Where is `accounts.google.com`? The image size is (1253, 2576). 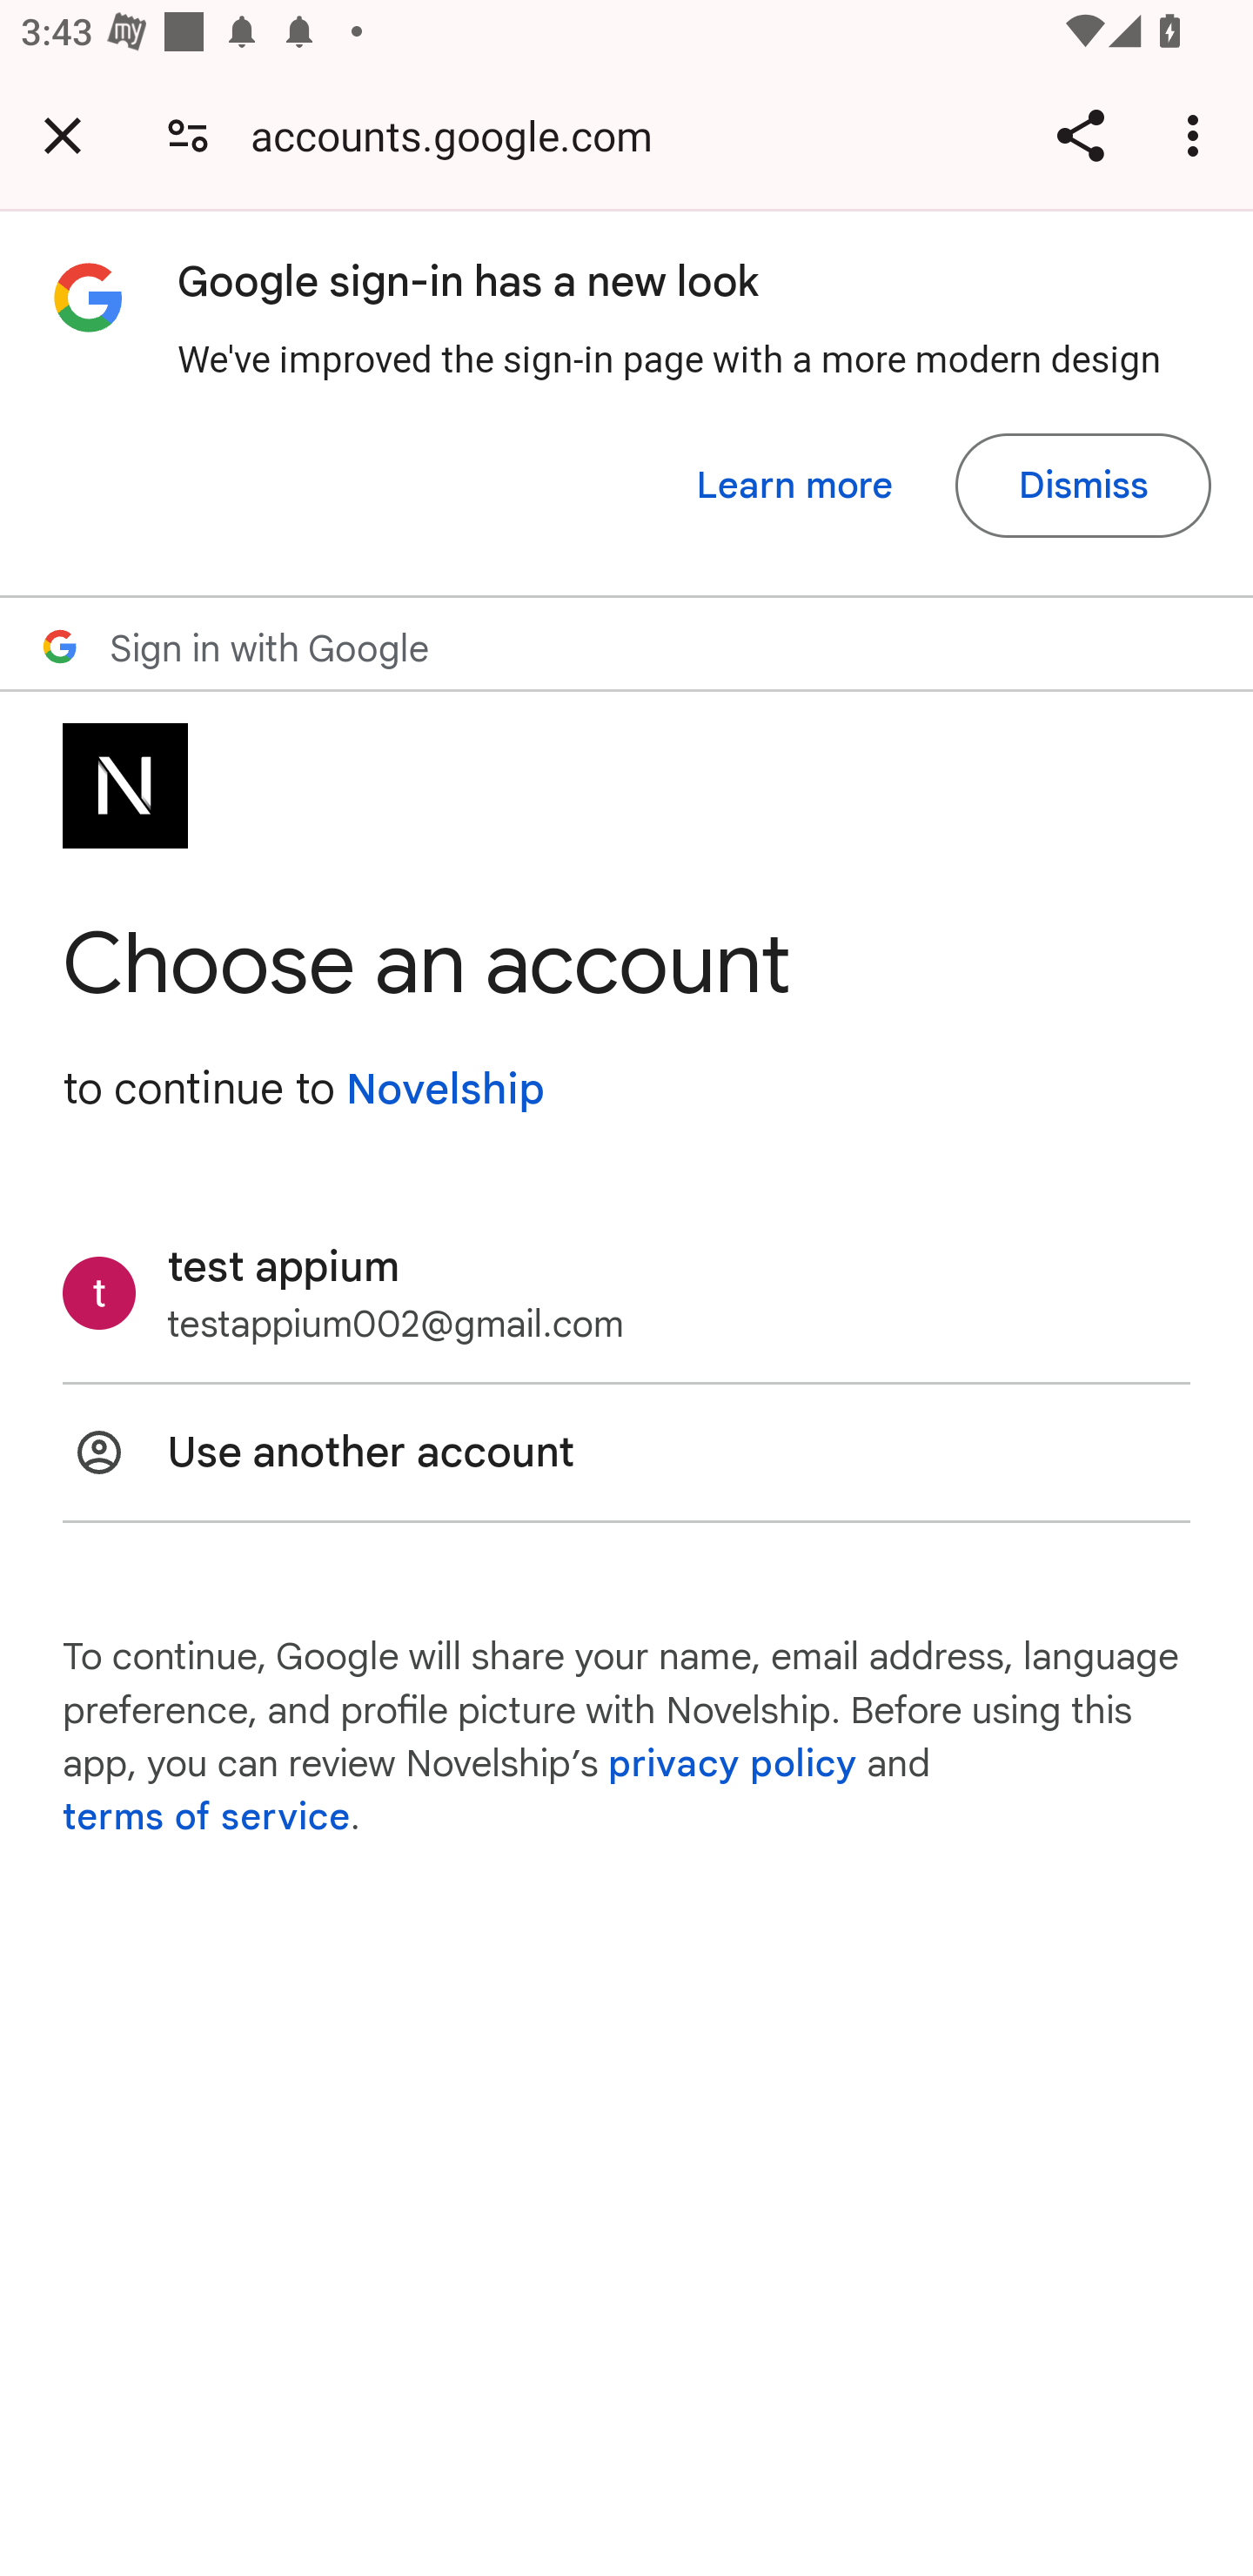 accounts.google.com is located at coordinates (462, 134).